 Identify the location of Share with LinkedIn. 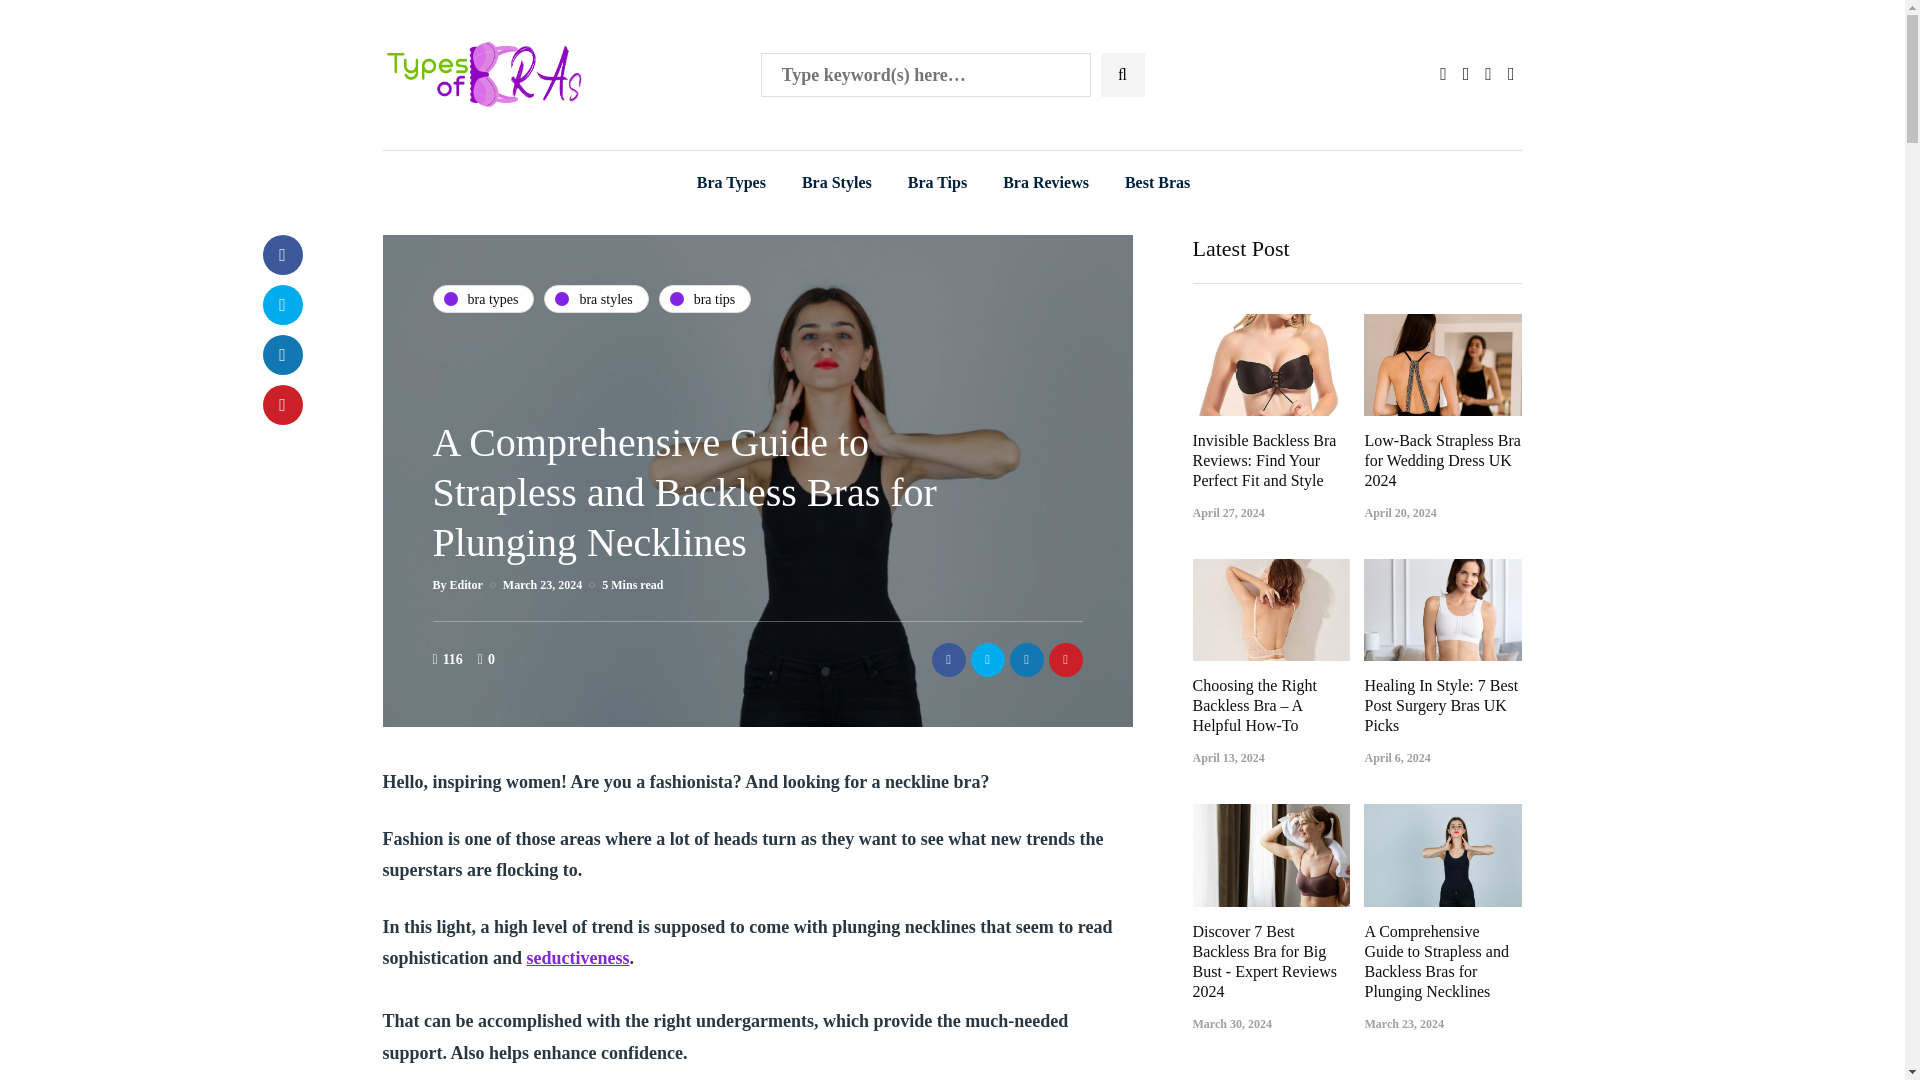
(281, 354).